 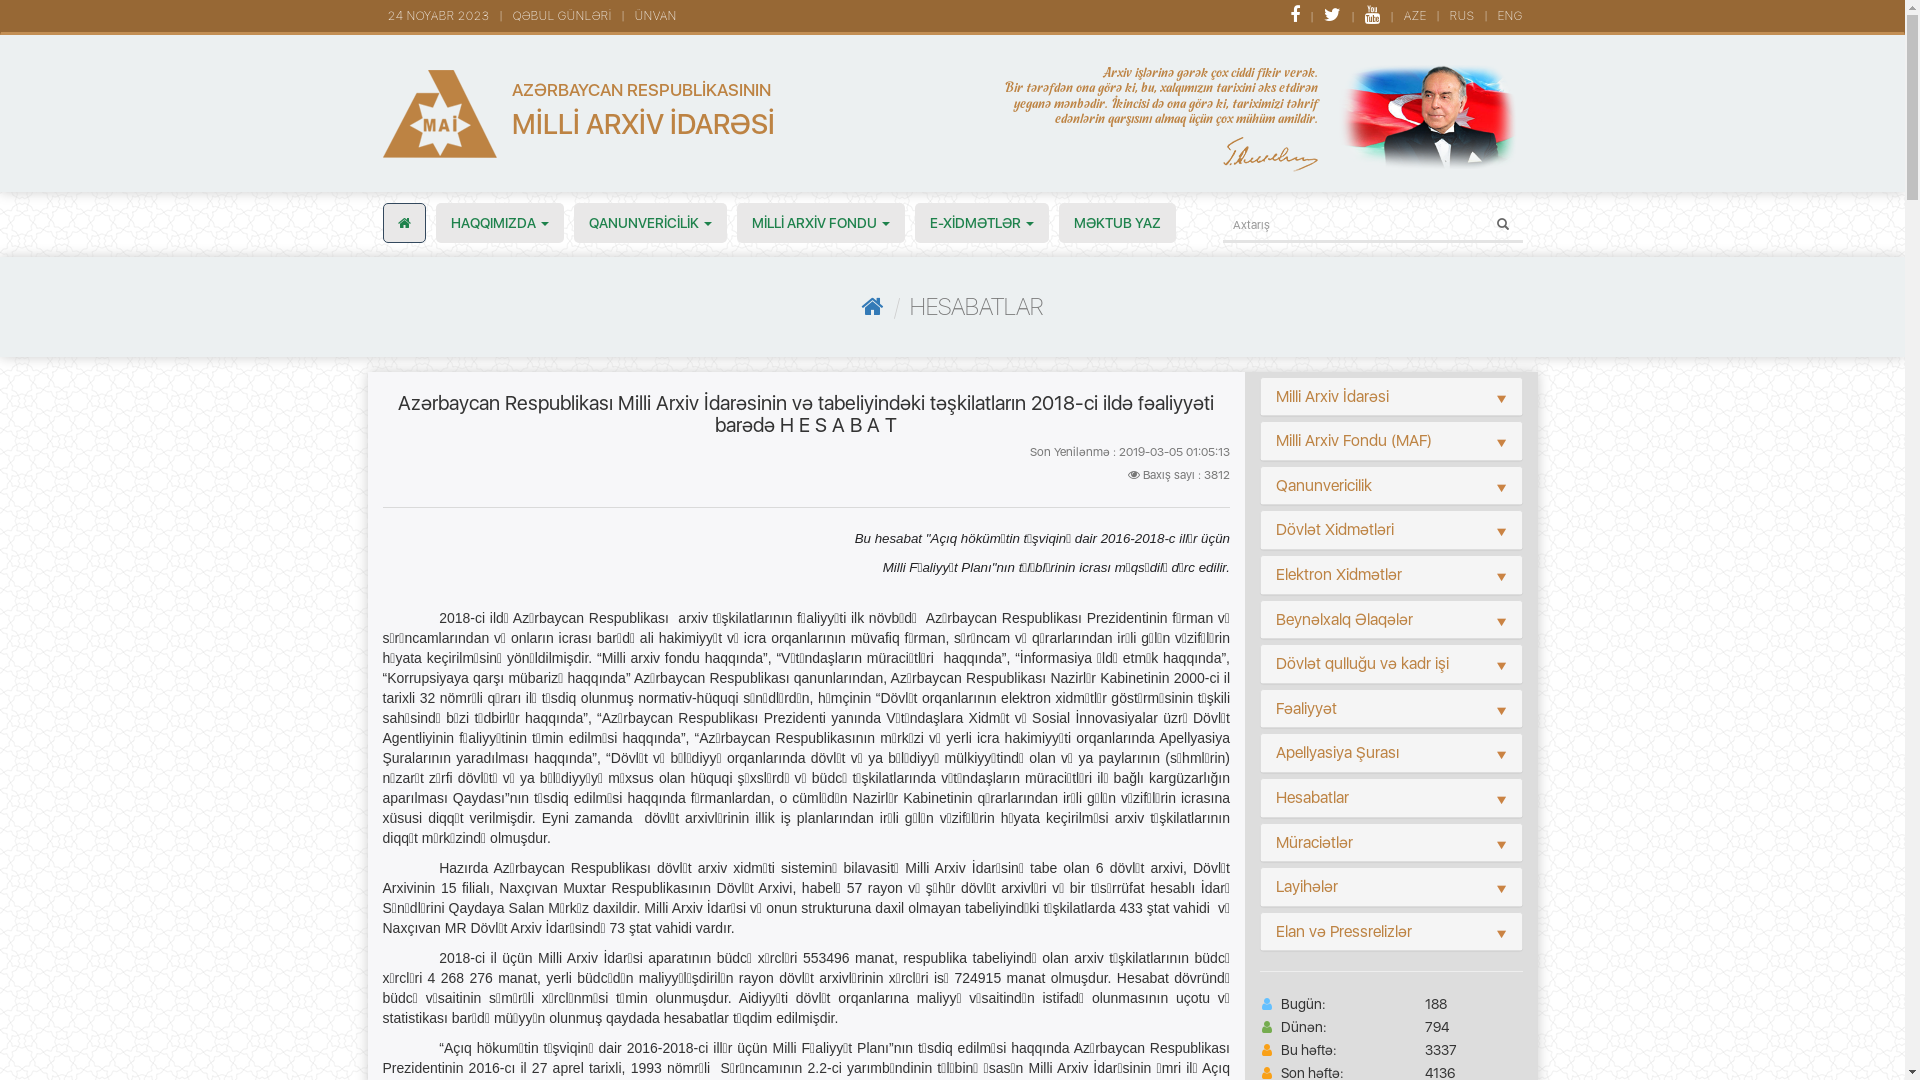 I want to click on Qanunvericilik, so click(x=1324, y=486).